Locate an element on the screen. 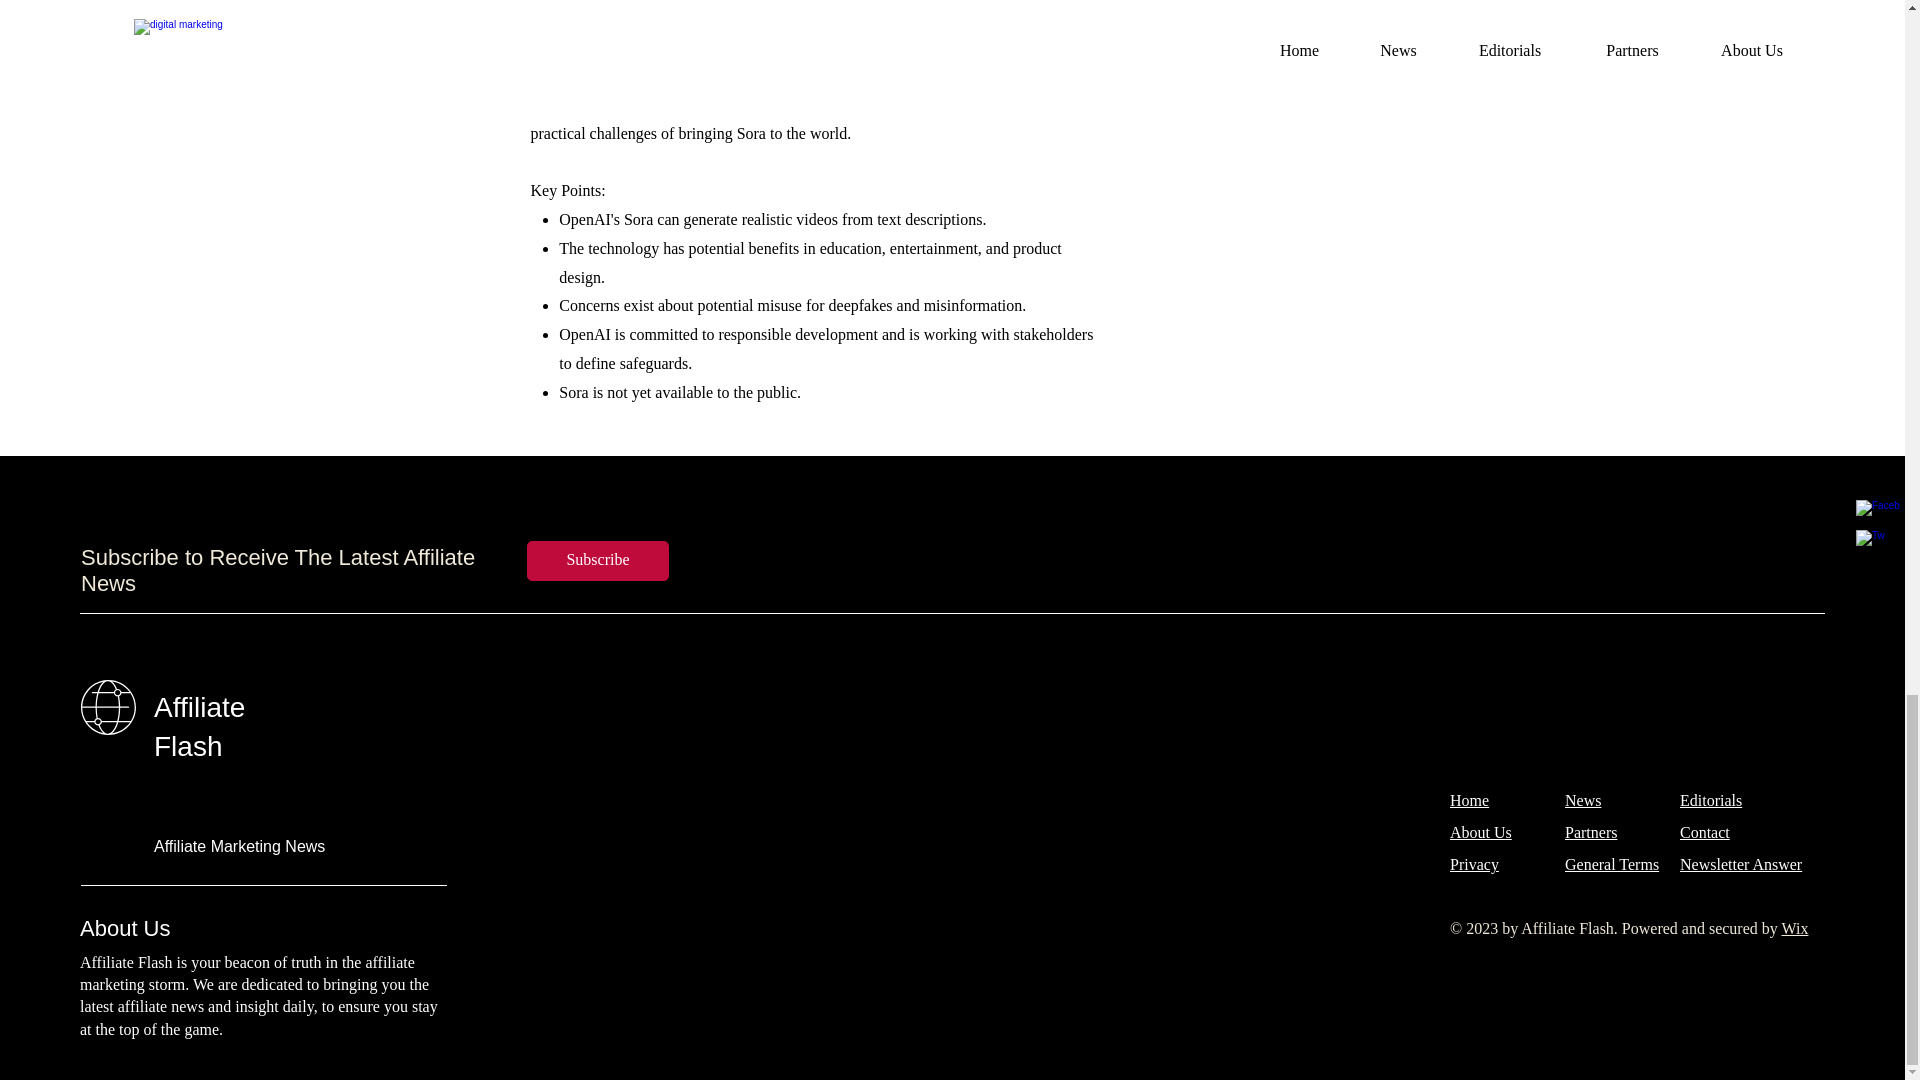  Editorials is located at coordinates (1710, 800).